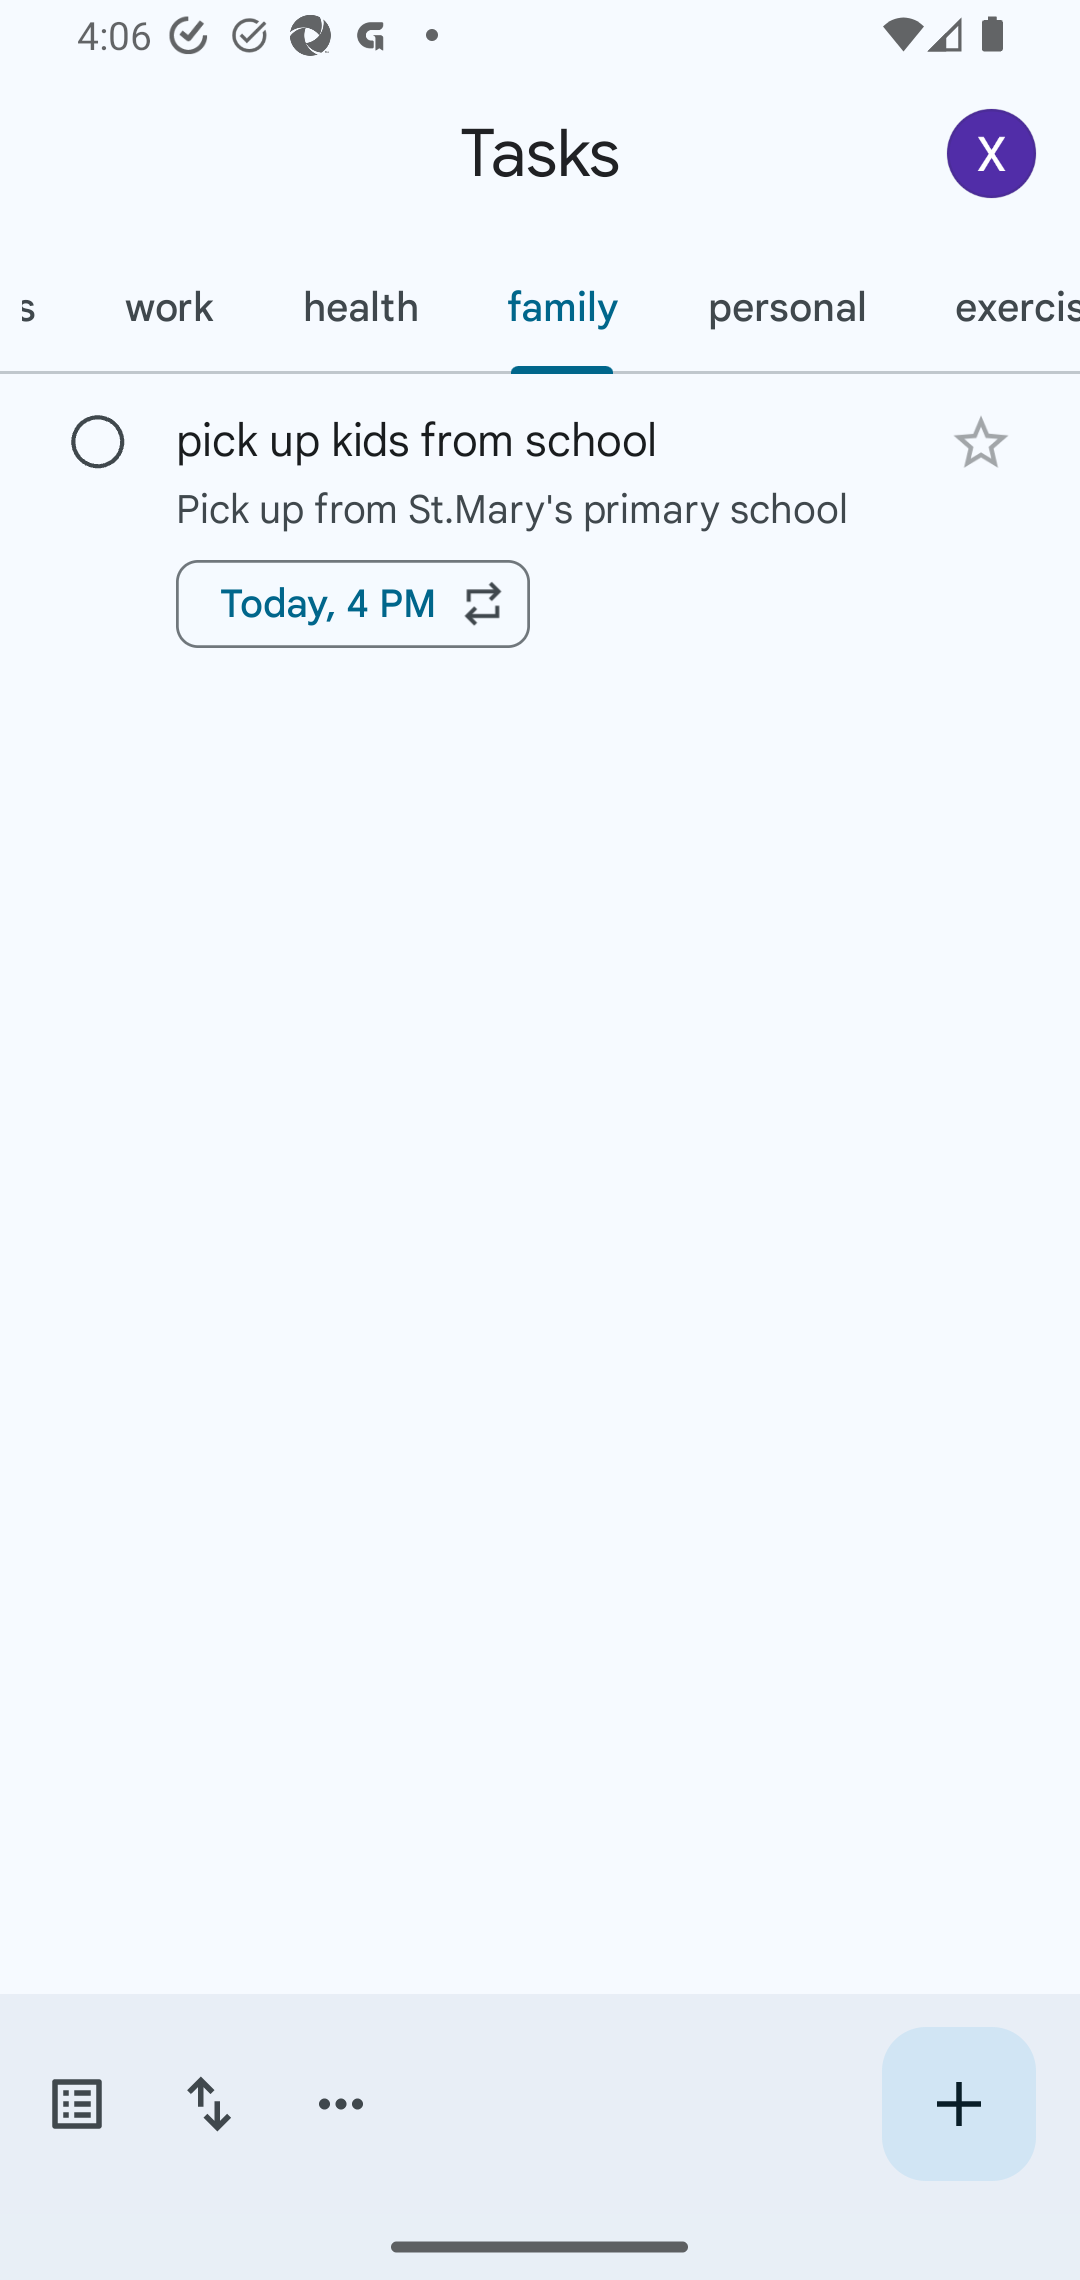 This screenshot has width=1080, height=2280. I want to click on Pick up from St.Mary's primary school, so click(540, 508).